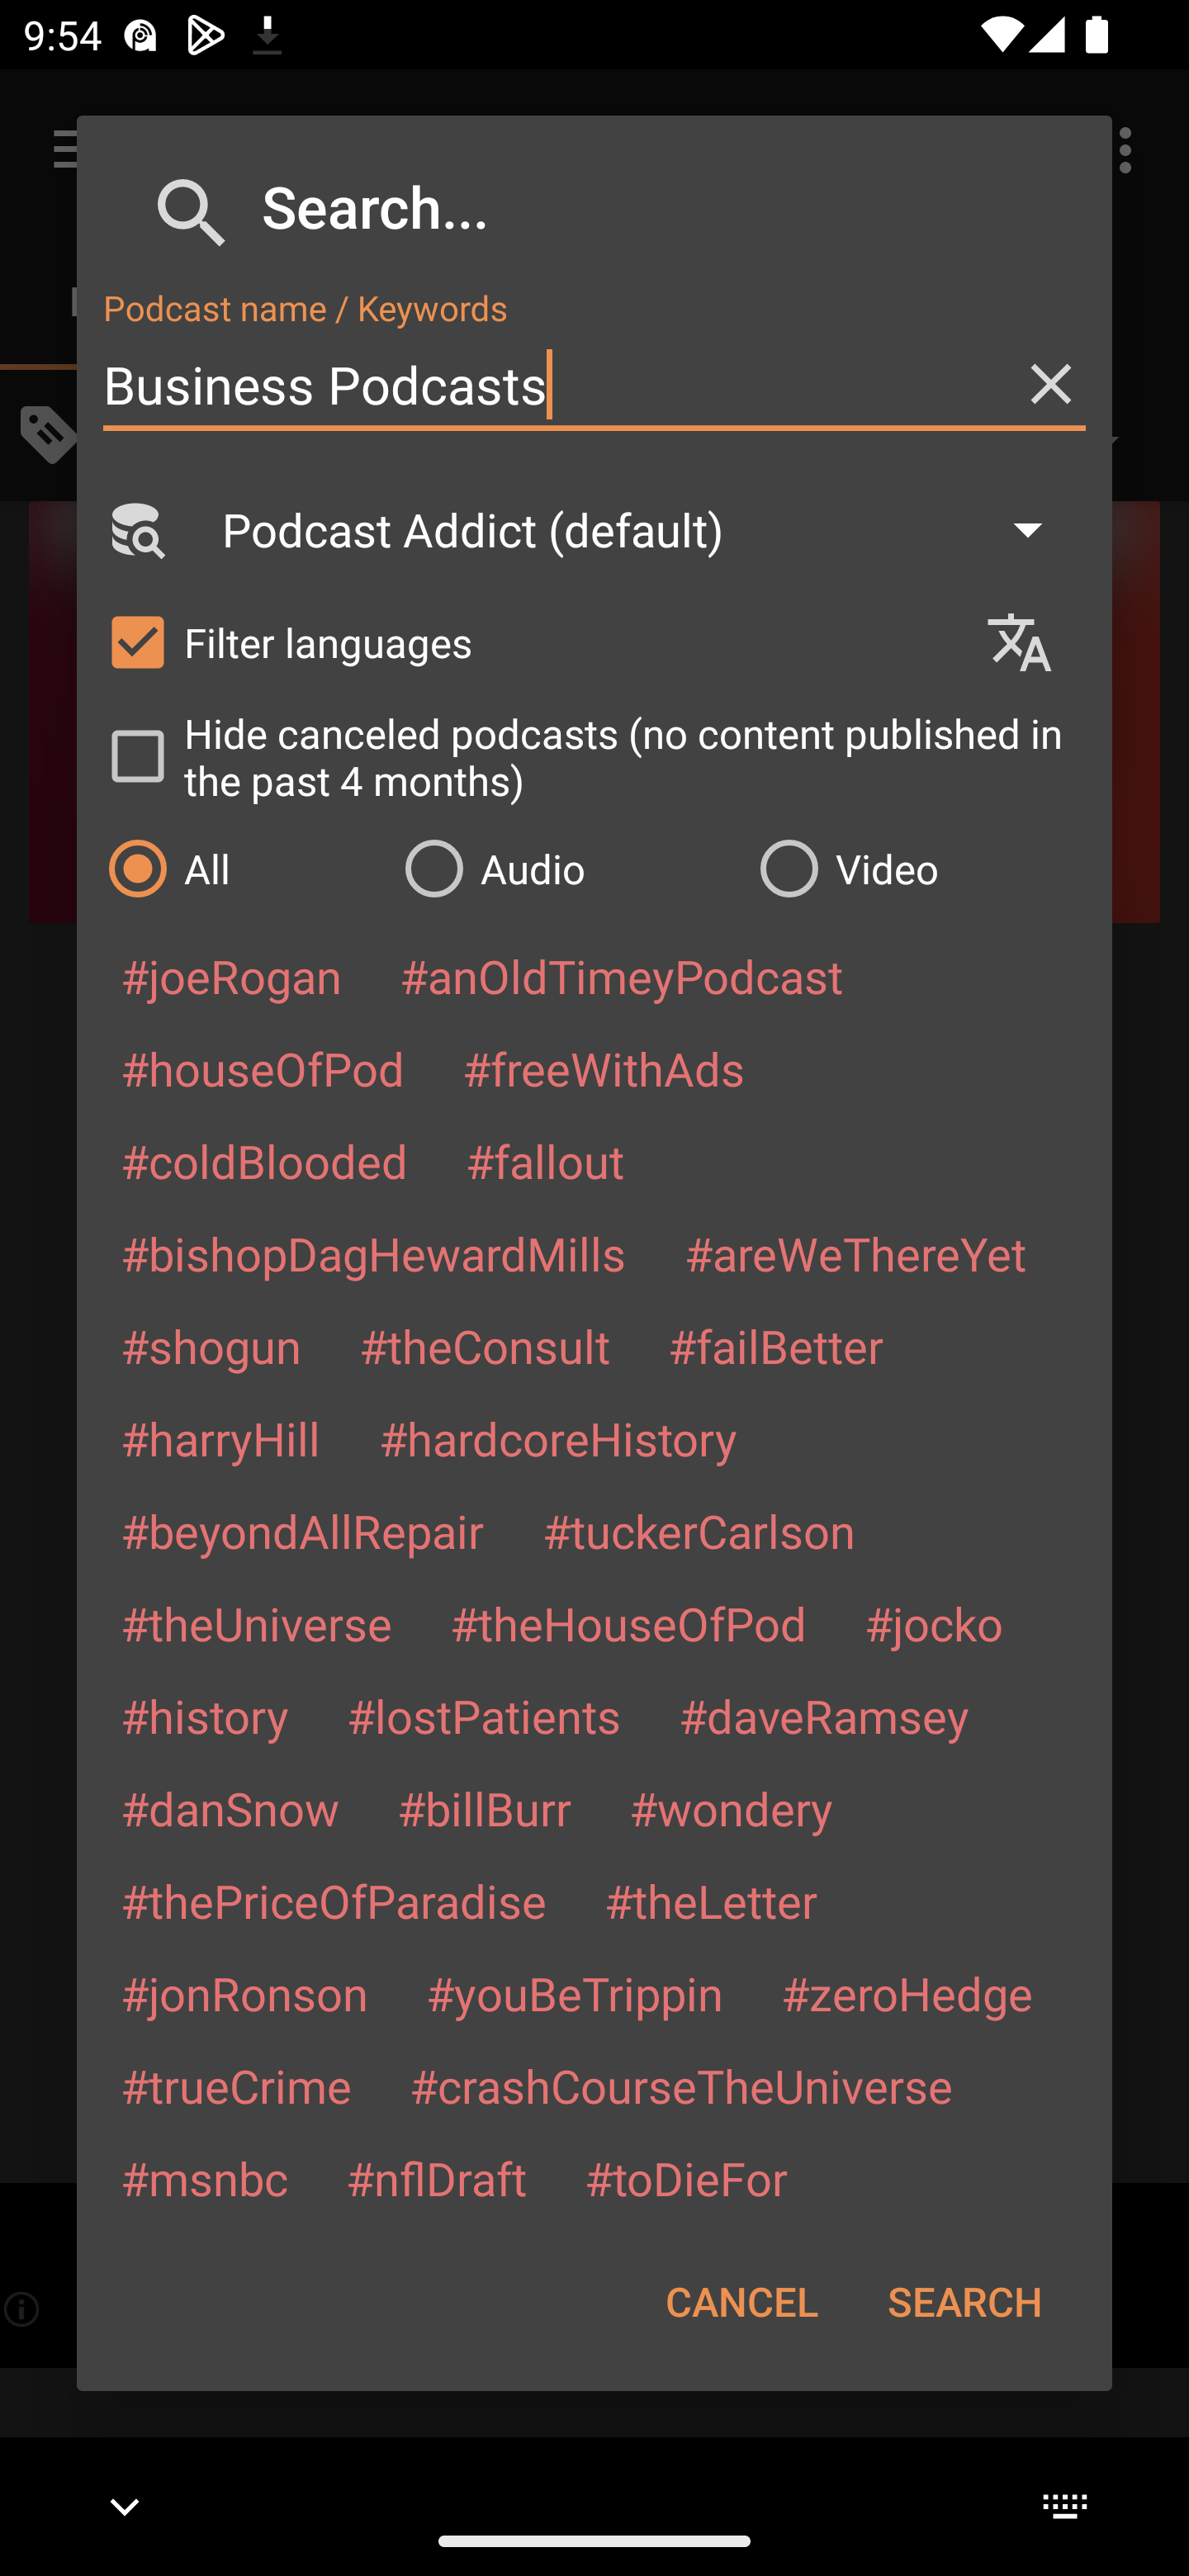 This screenshot has width=1189, height=2576. What do you see at coordinates (824, 1716) in the screenshot?
I see `#daveRamsey` at bounding box center [824, 1716].